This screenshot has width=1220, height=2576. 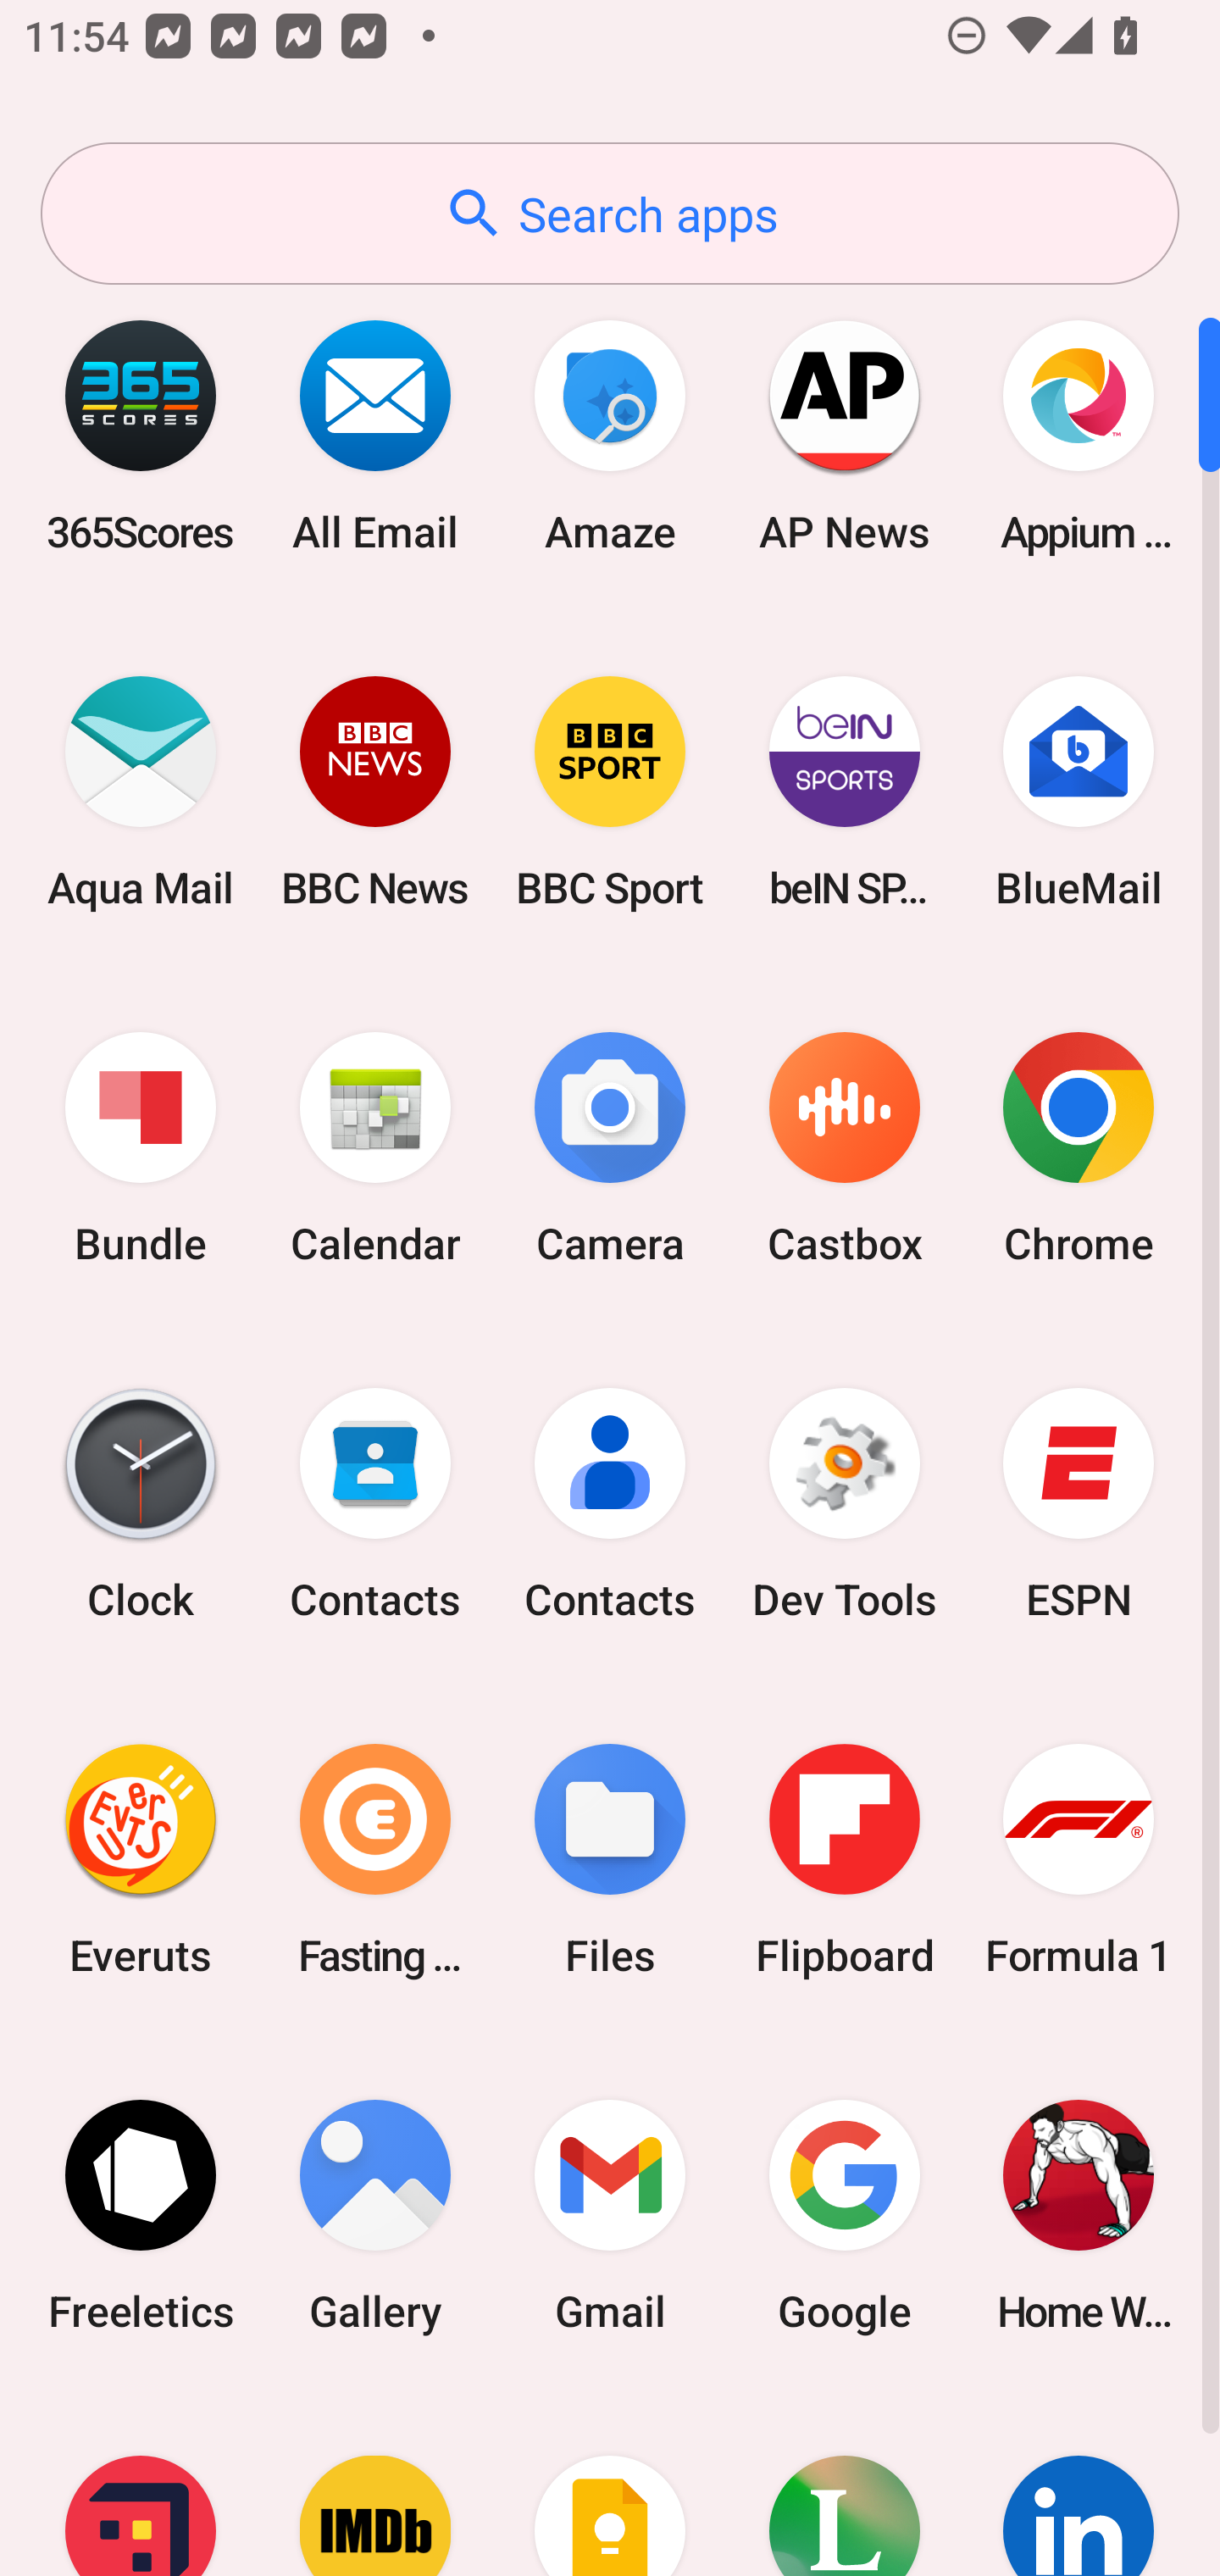 What do you see at coordinates (610, 791) in the screenshot?
I see `BBC Sport` at bounding box center [610, 791].